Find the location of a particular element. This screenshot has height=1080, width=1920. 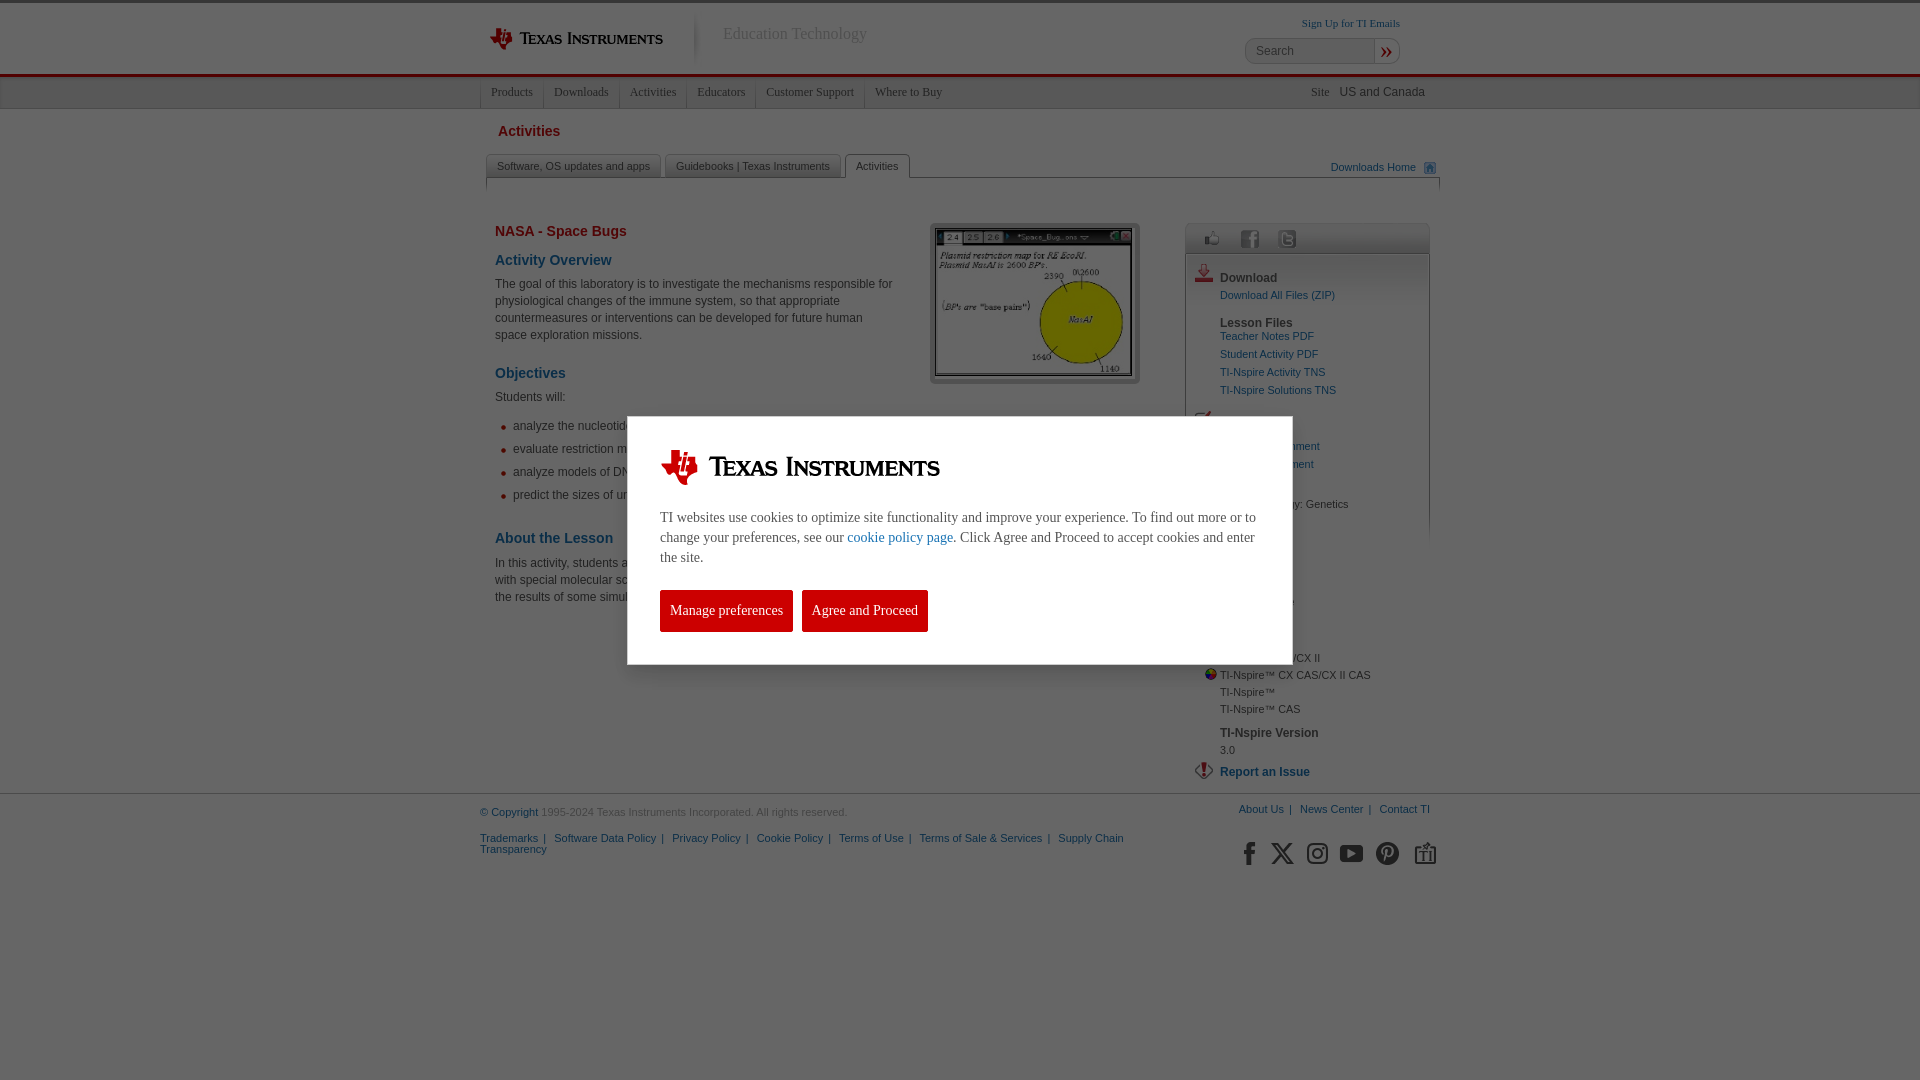

Sign Up for TI Emails is located at coordinates (1350, 23).